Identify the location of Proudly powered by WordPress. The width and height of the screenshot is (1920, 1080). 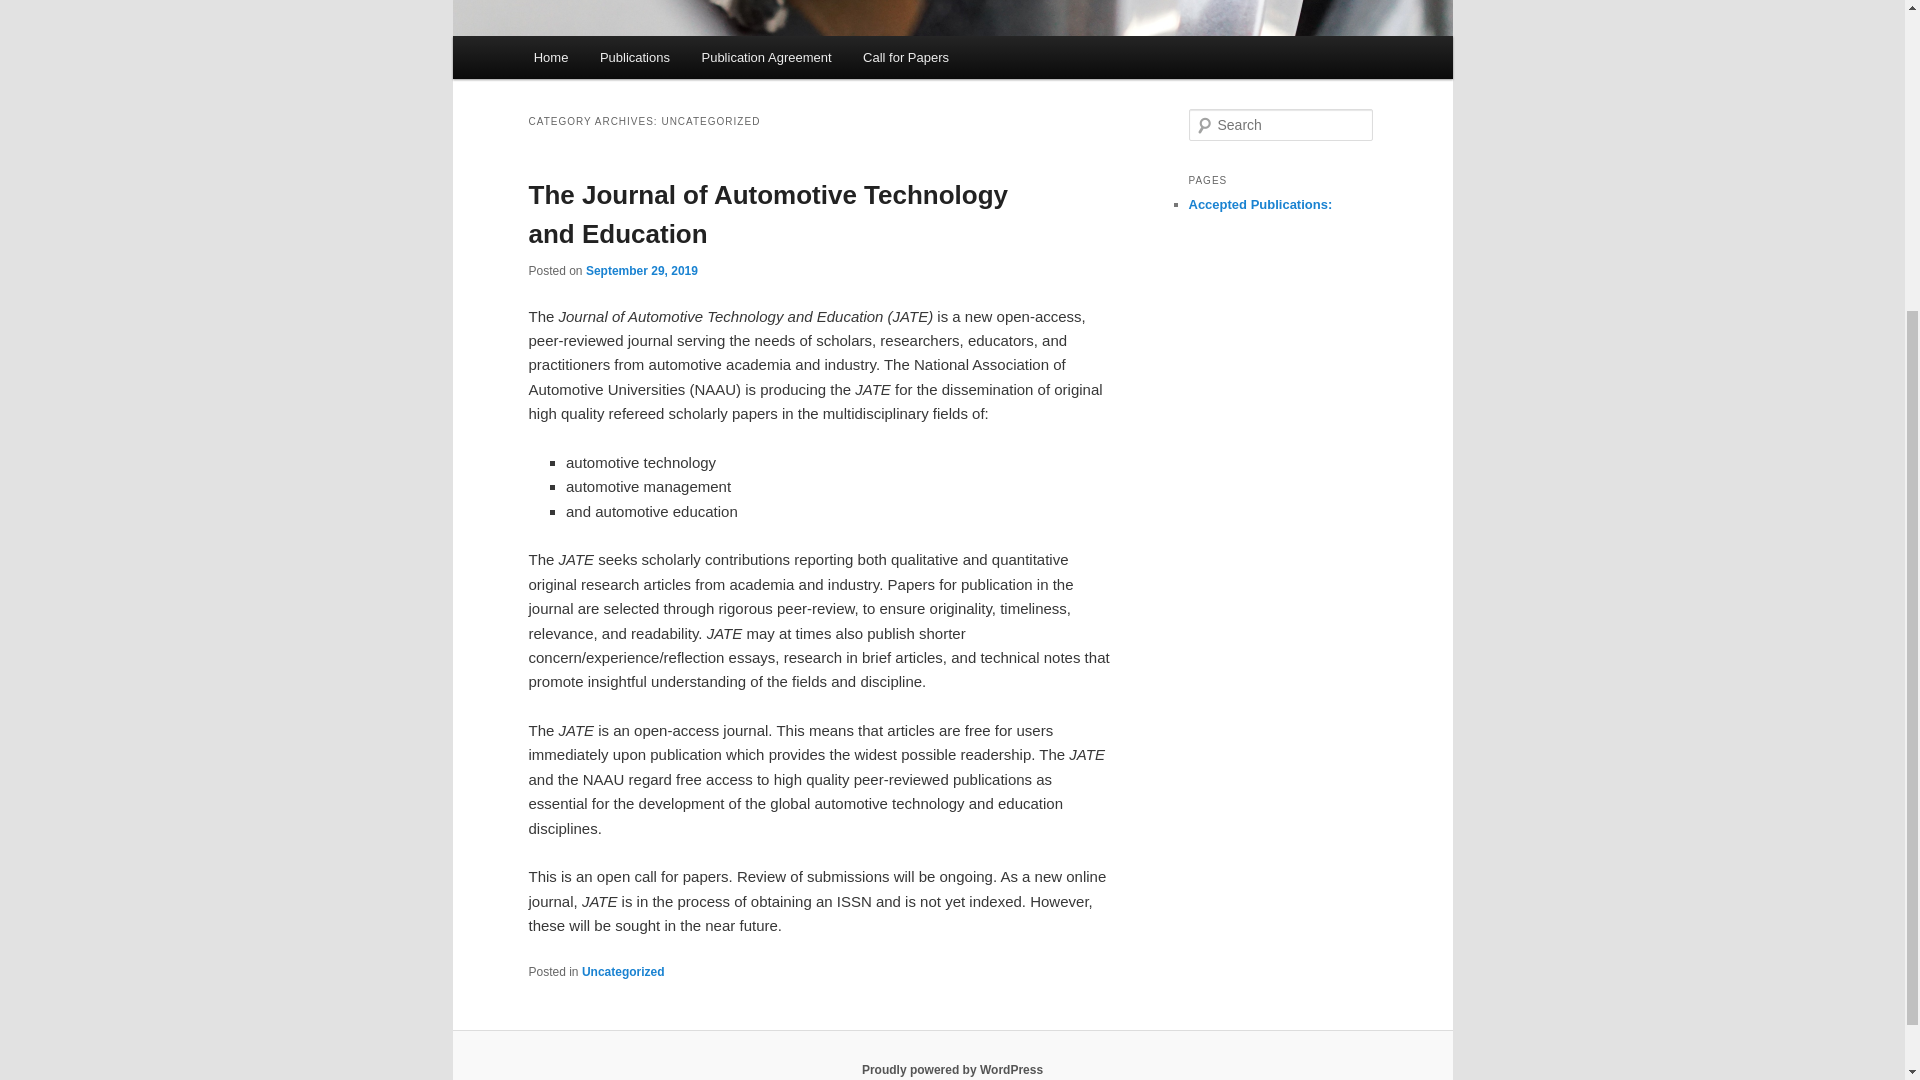
(952, 1069).